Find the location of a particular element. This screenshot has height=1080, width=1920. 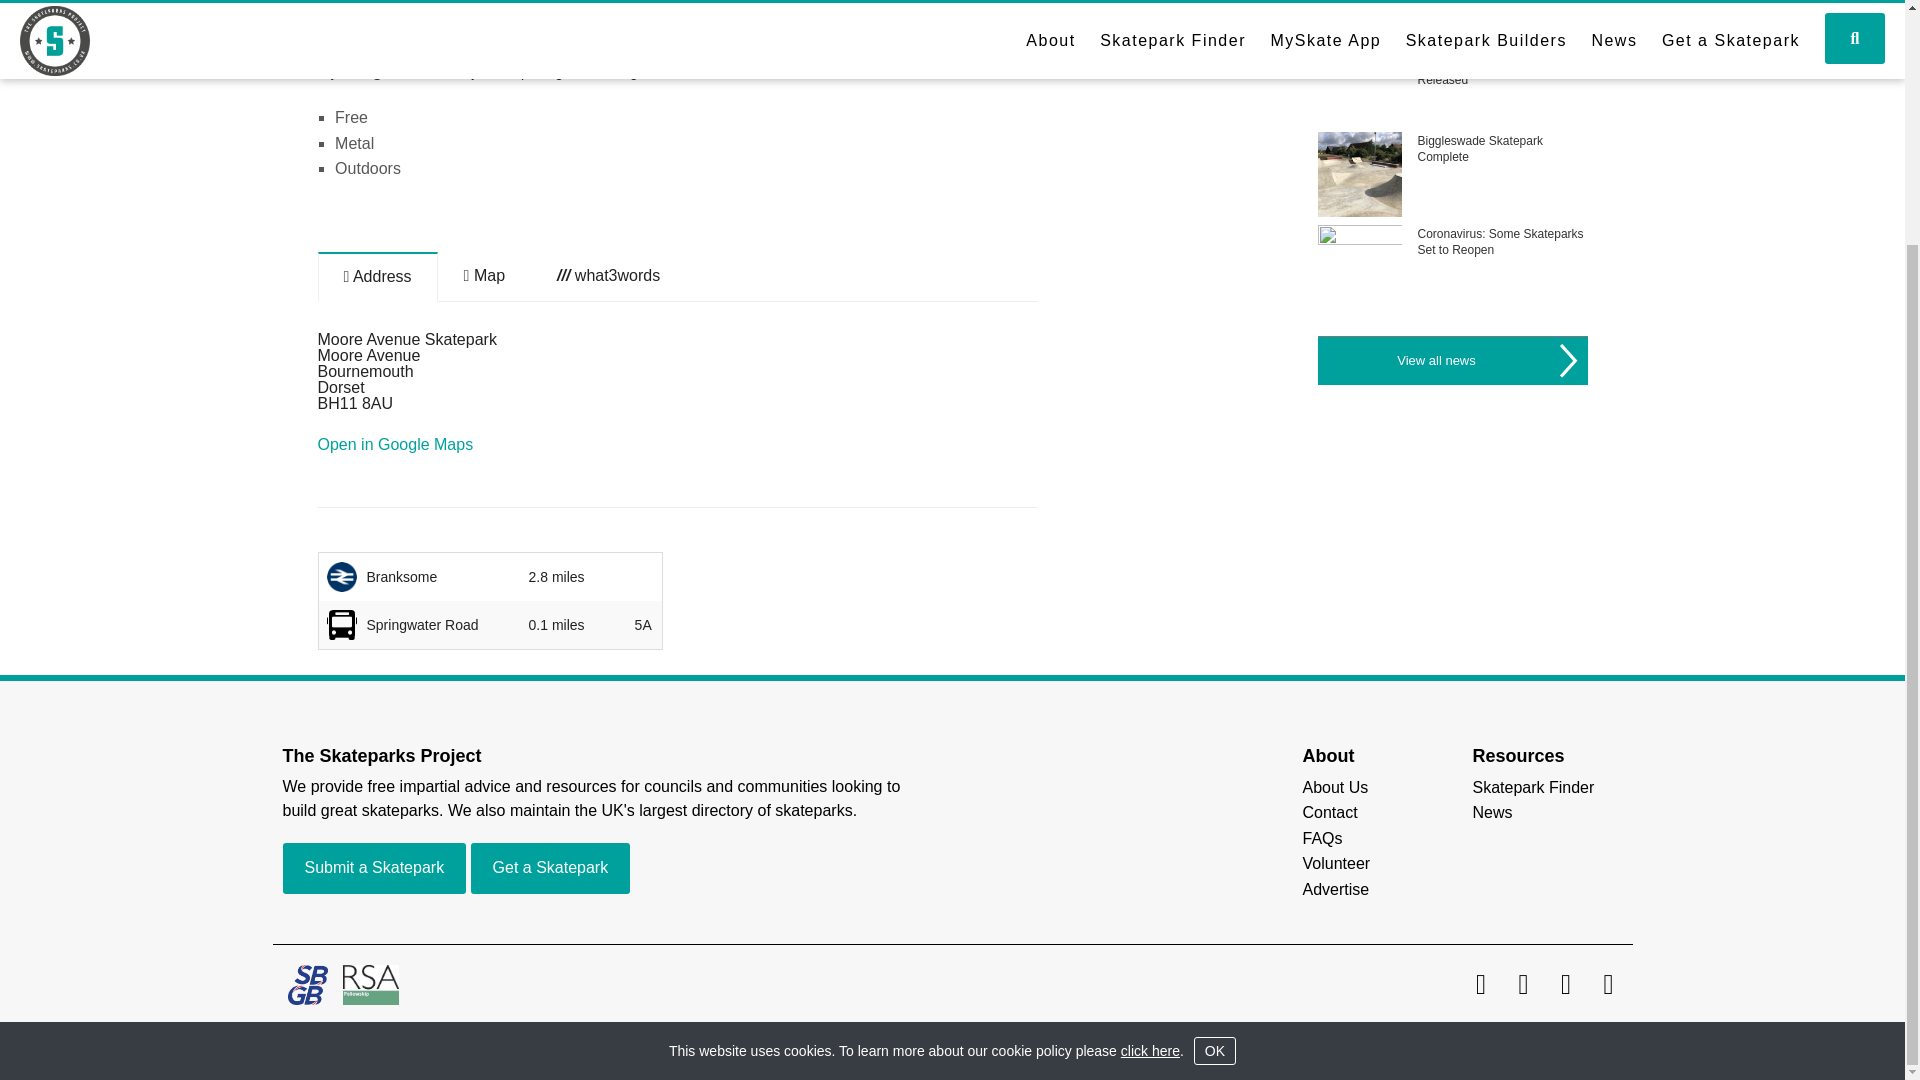

what3words Address is located at coordinates (608, 276).